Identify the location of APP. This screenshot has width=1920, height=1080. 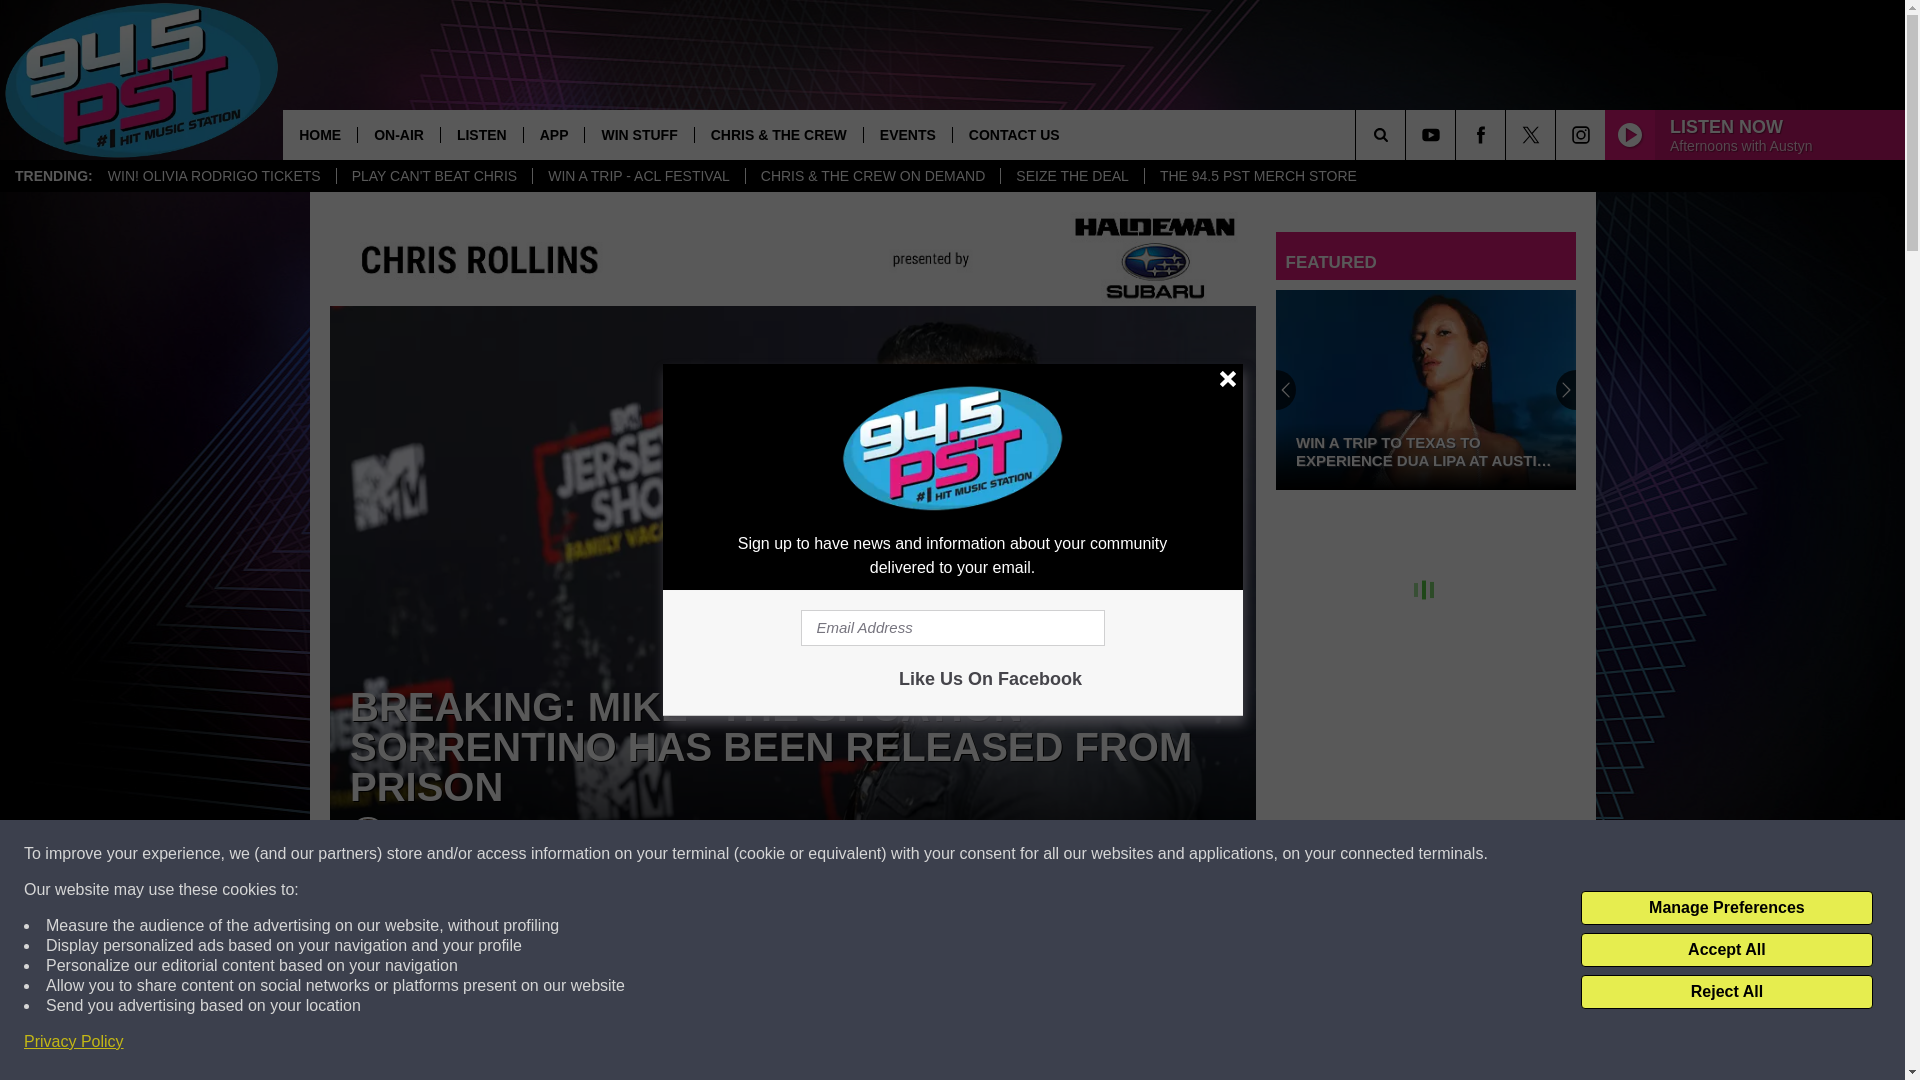
(554, 134).